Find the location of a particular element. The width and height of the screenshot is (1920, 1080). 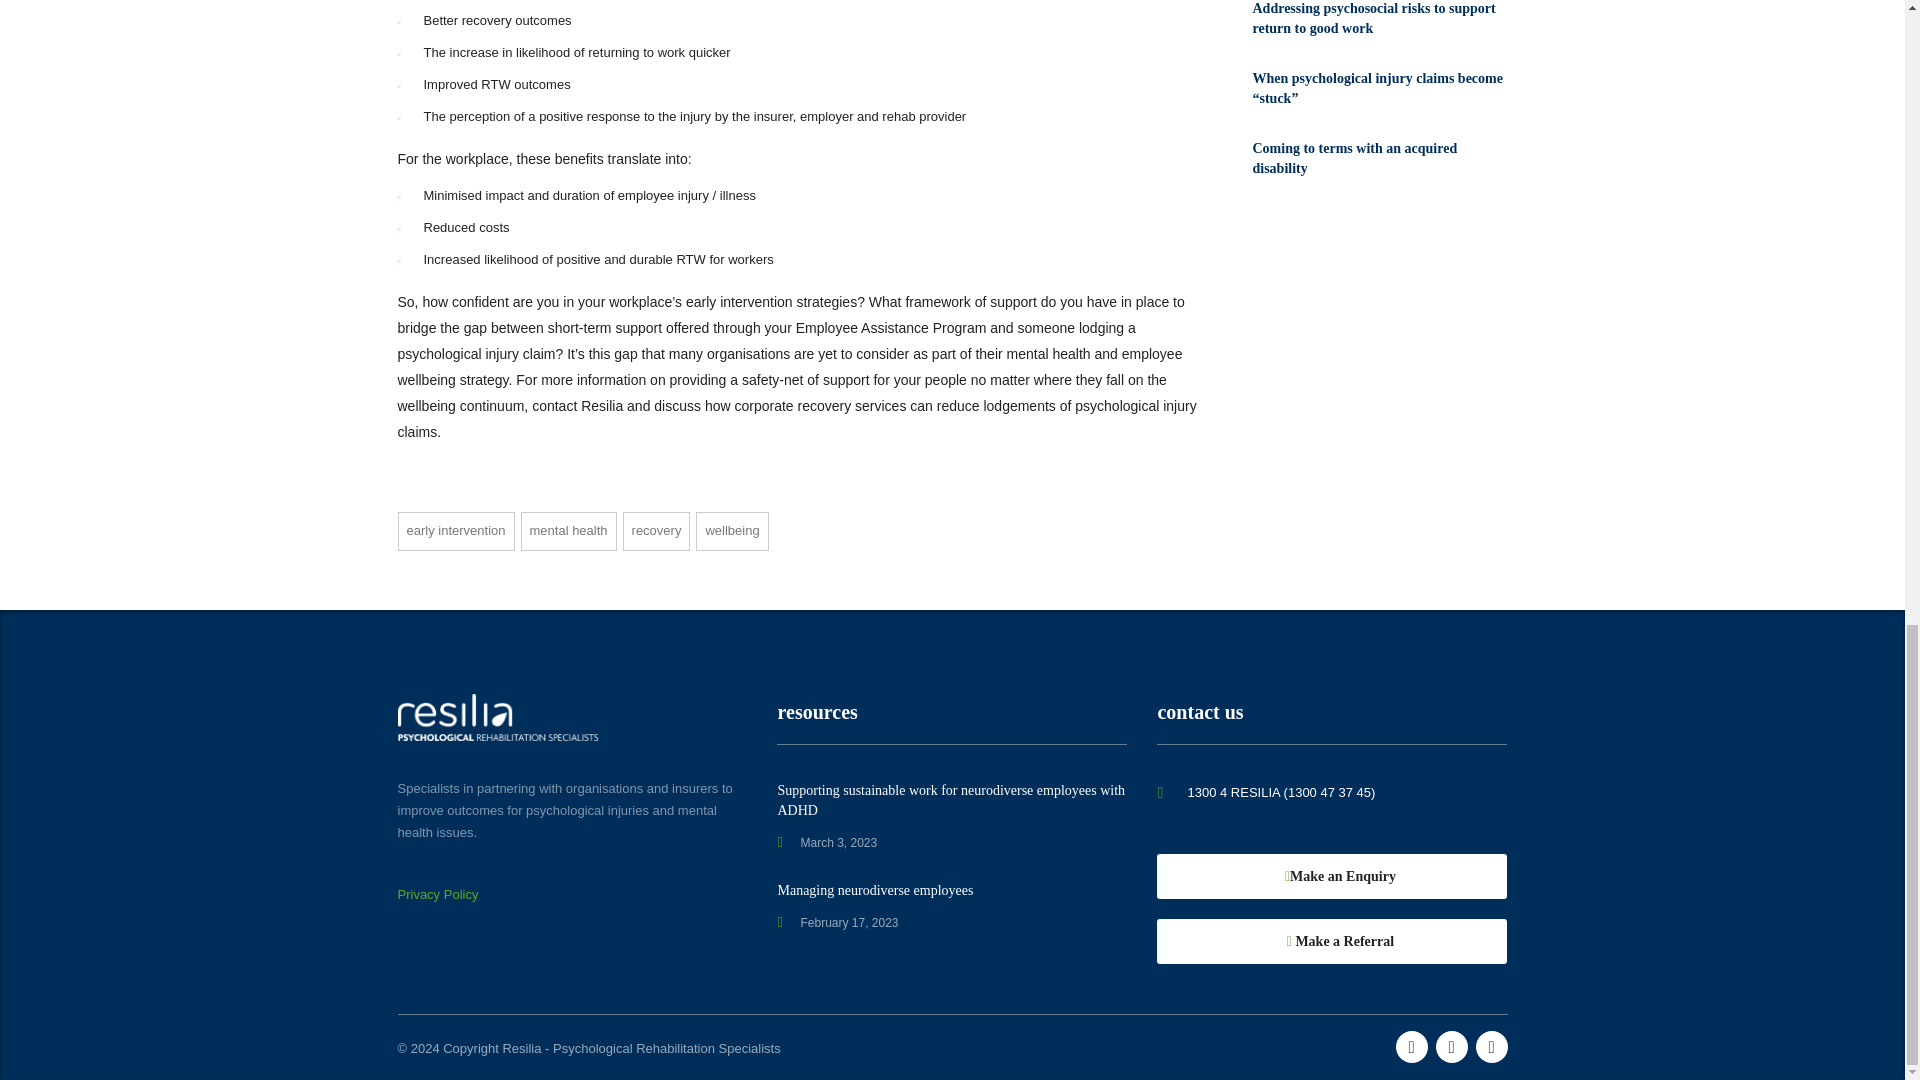

early intervention is located at coordinates (456, 530).